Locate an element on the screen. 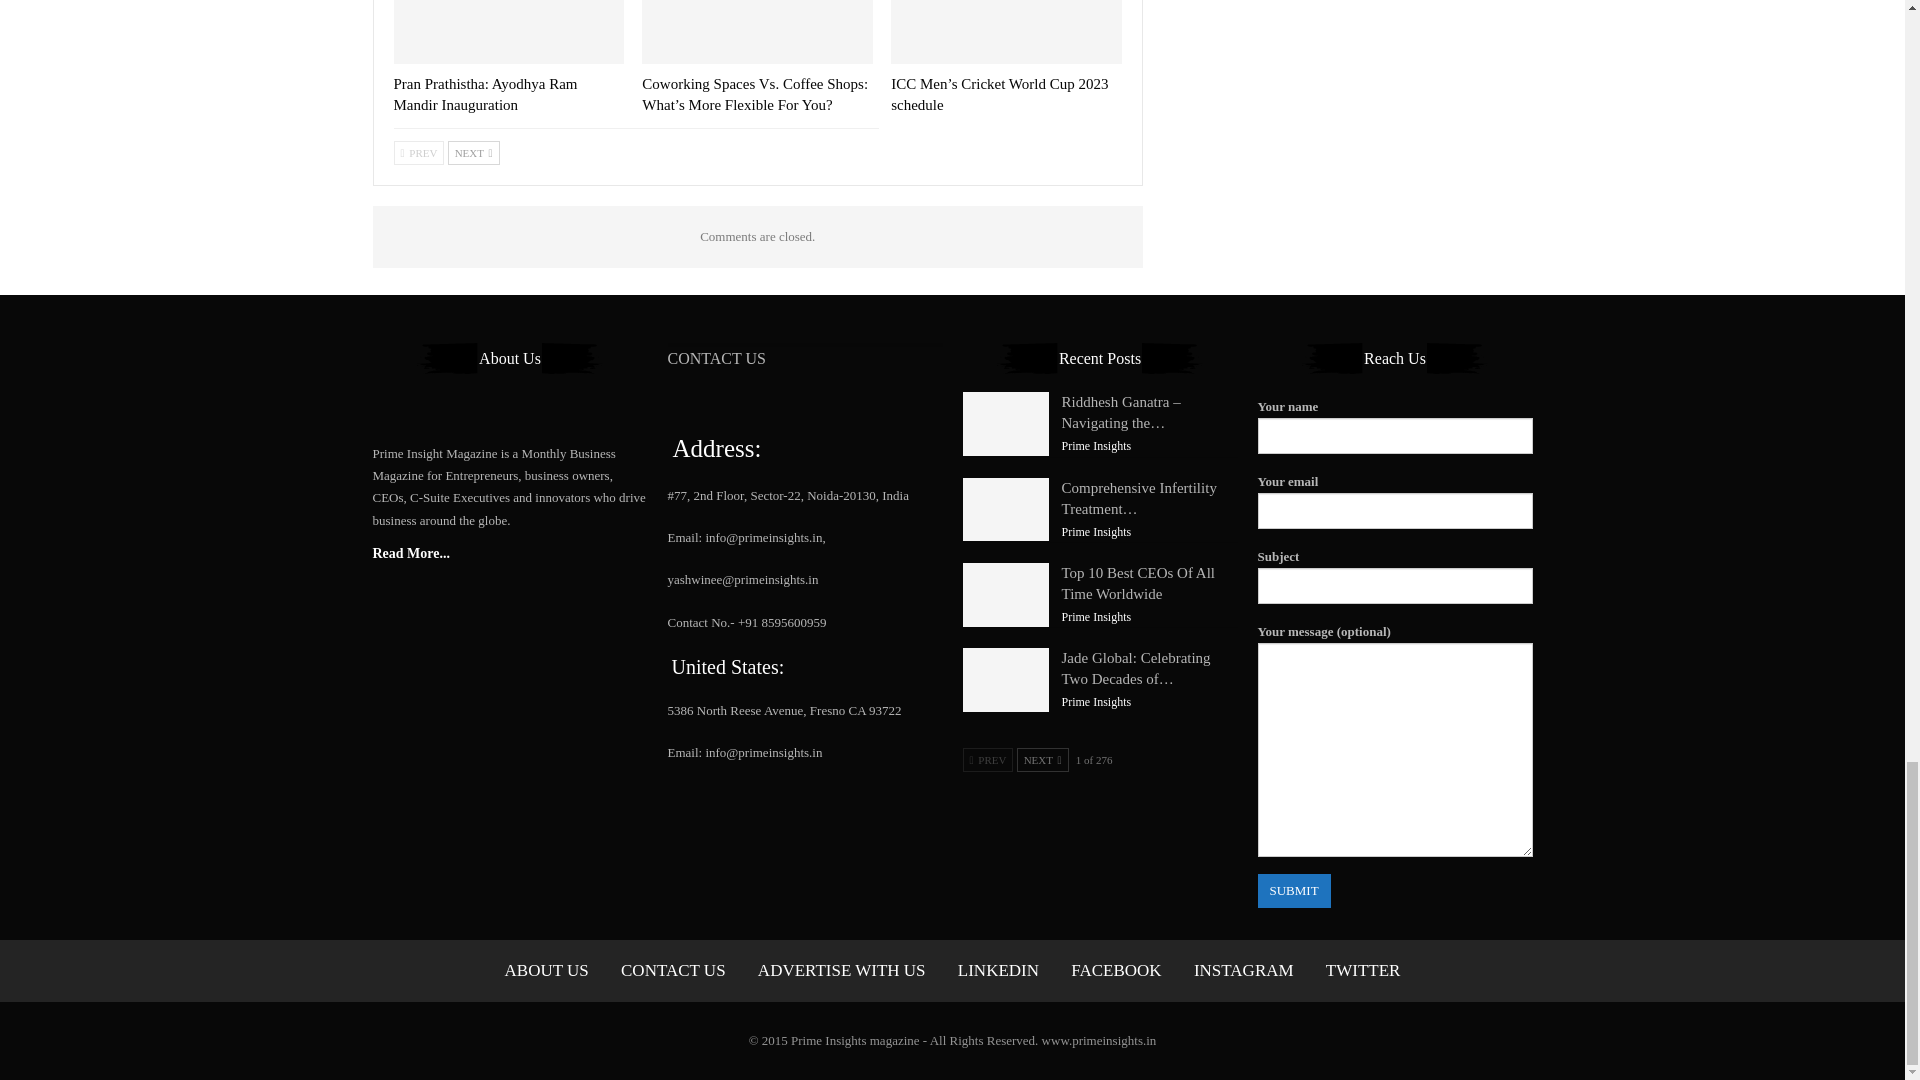 The image size is (1920, 1080). Pran Prathistha: Ayodhya Ram Mandir Inauguration is located at coordinates (509, 32).